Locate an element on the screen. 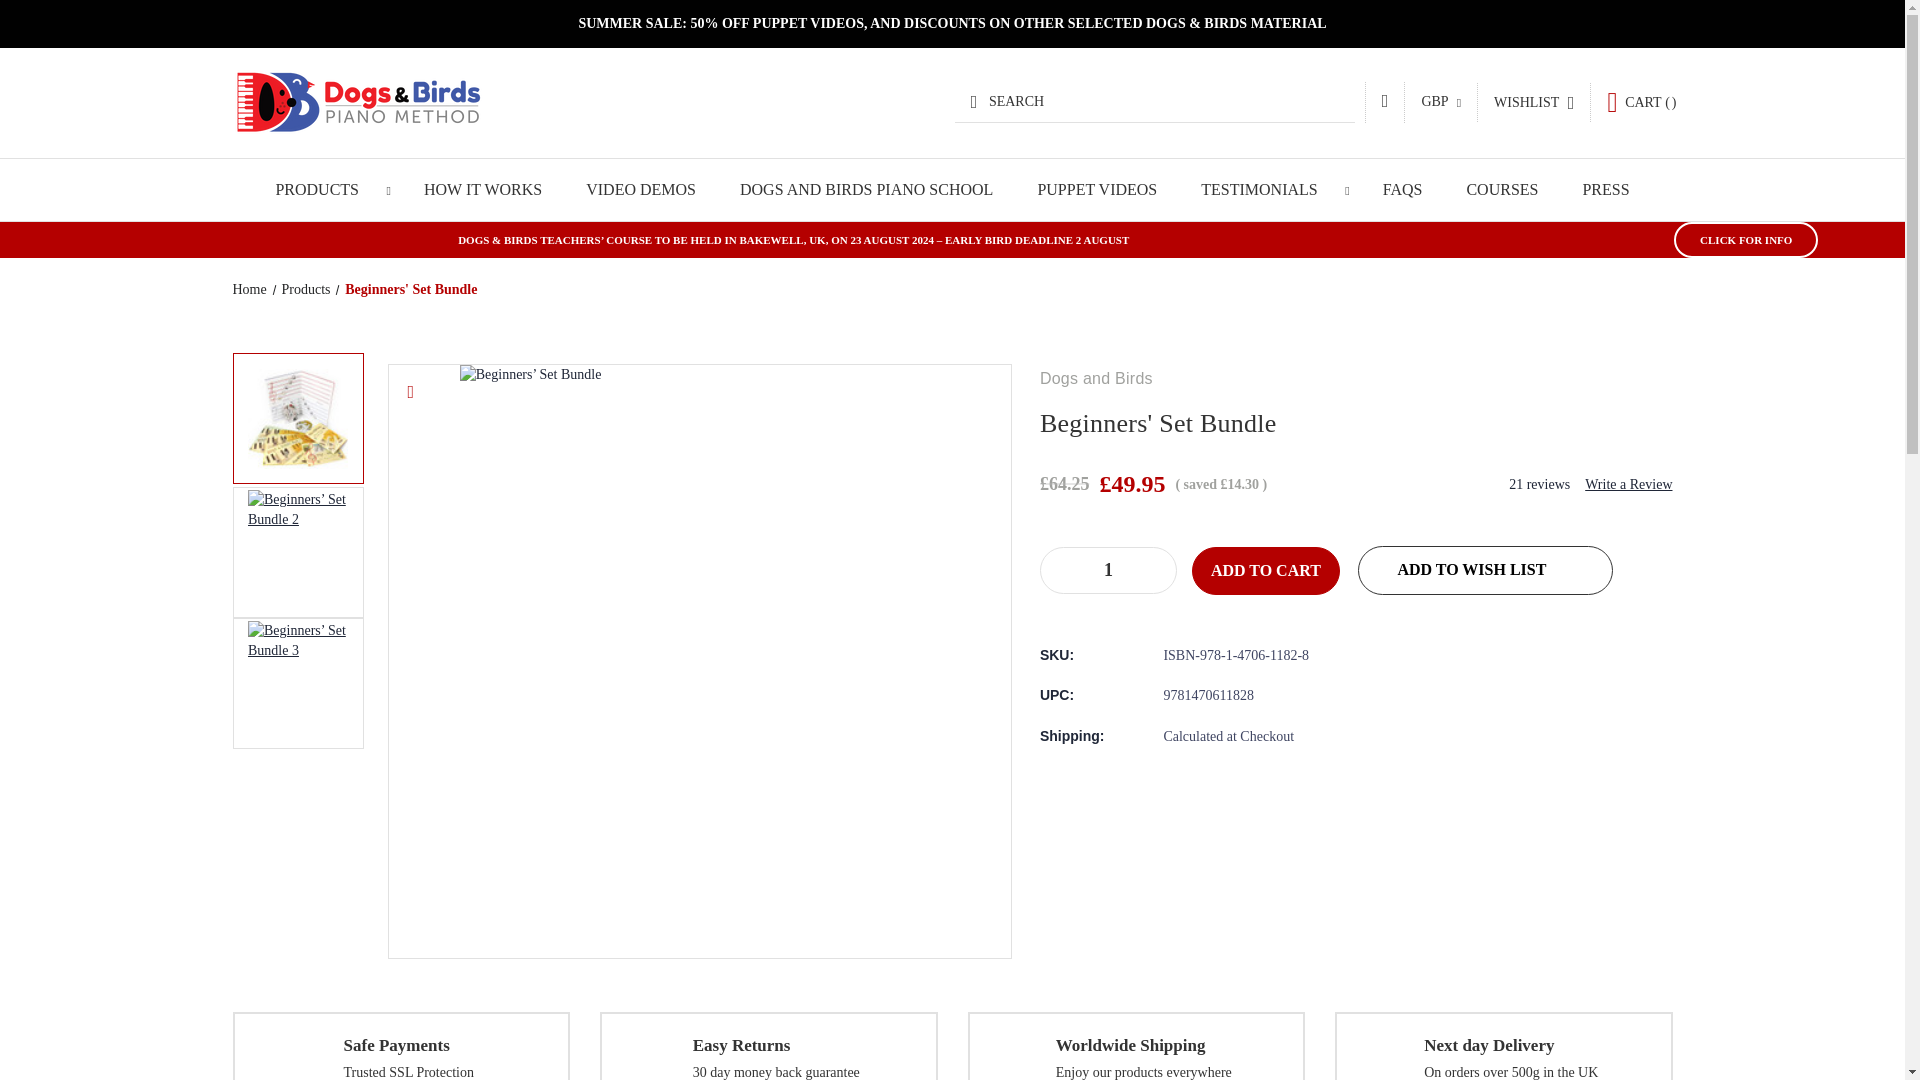 The width and height of the screenshot is (1920, 1080). FAQS is located at coordinates (1403, 190).